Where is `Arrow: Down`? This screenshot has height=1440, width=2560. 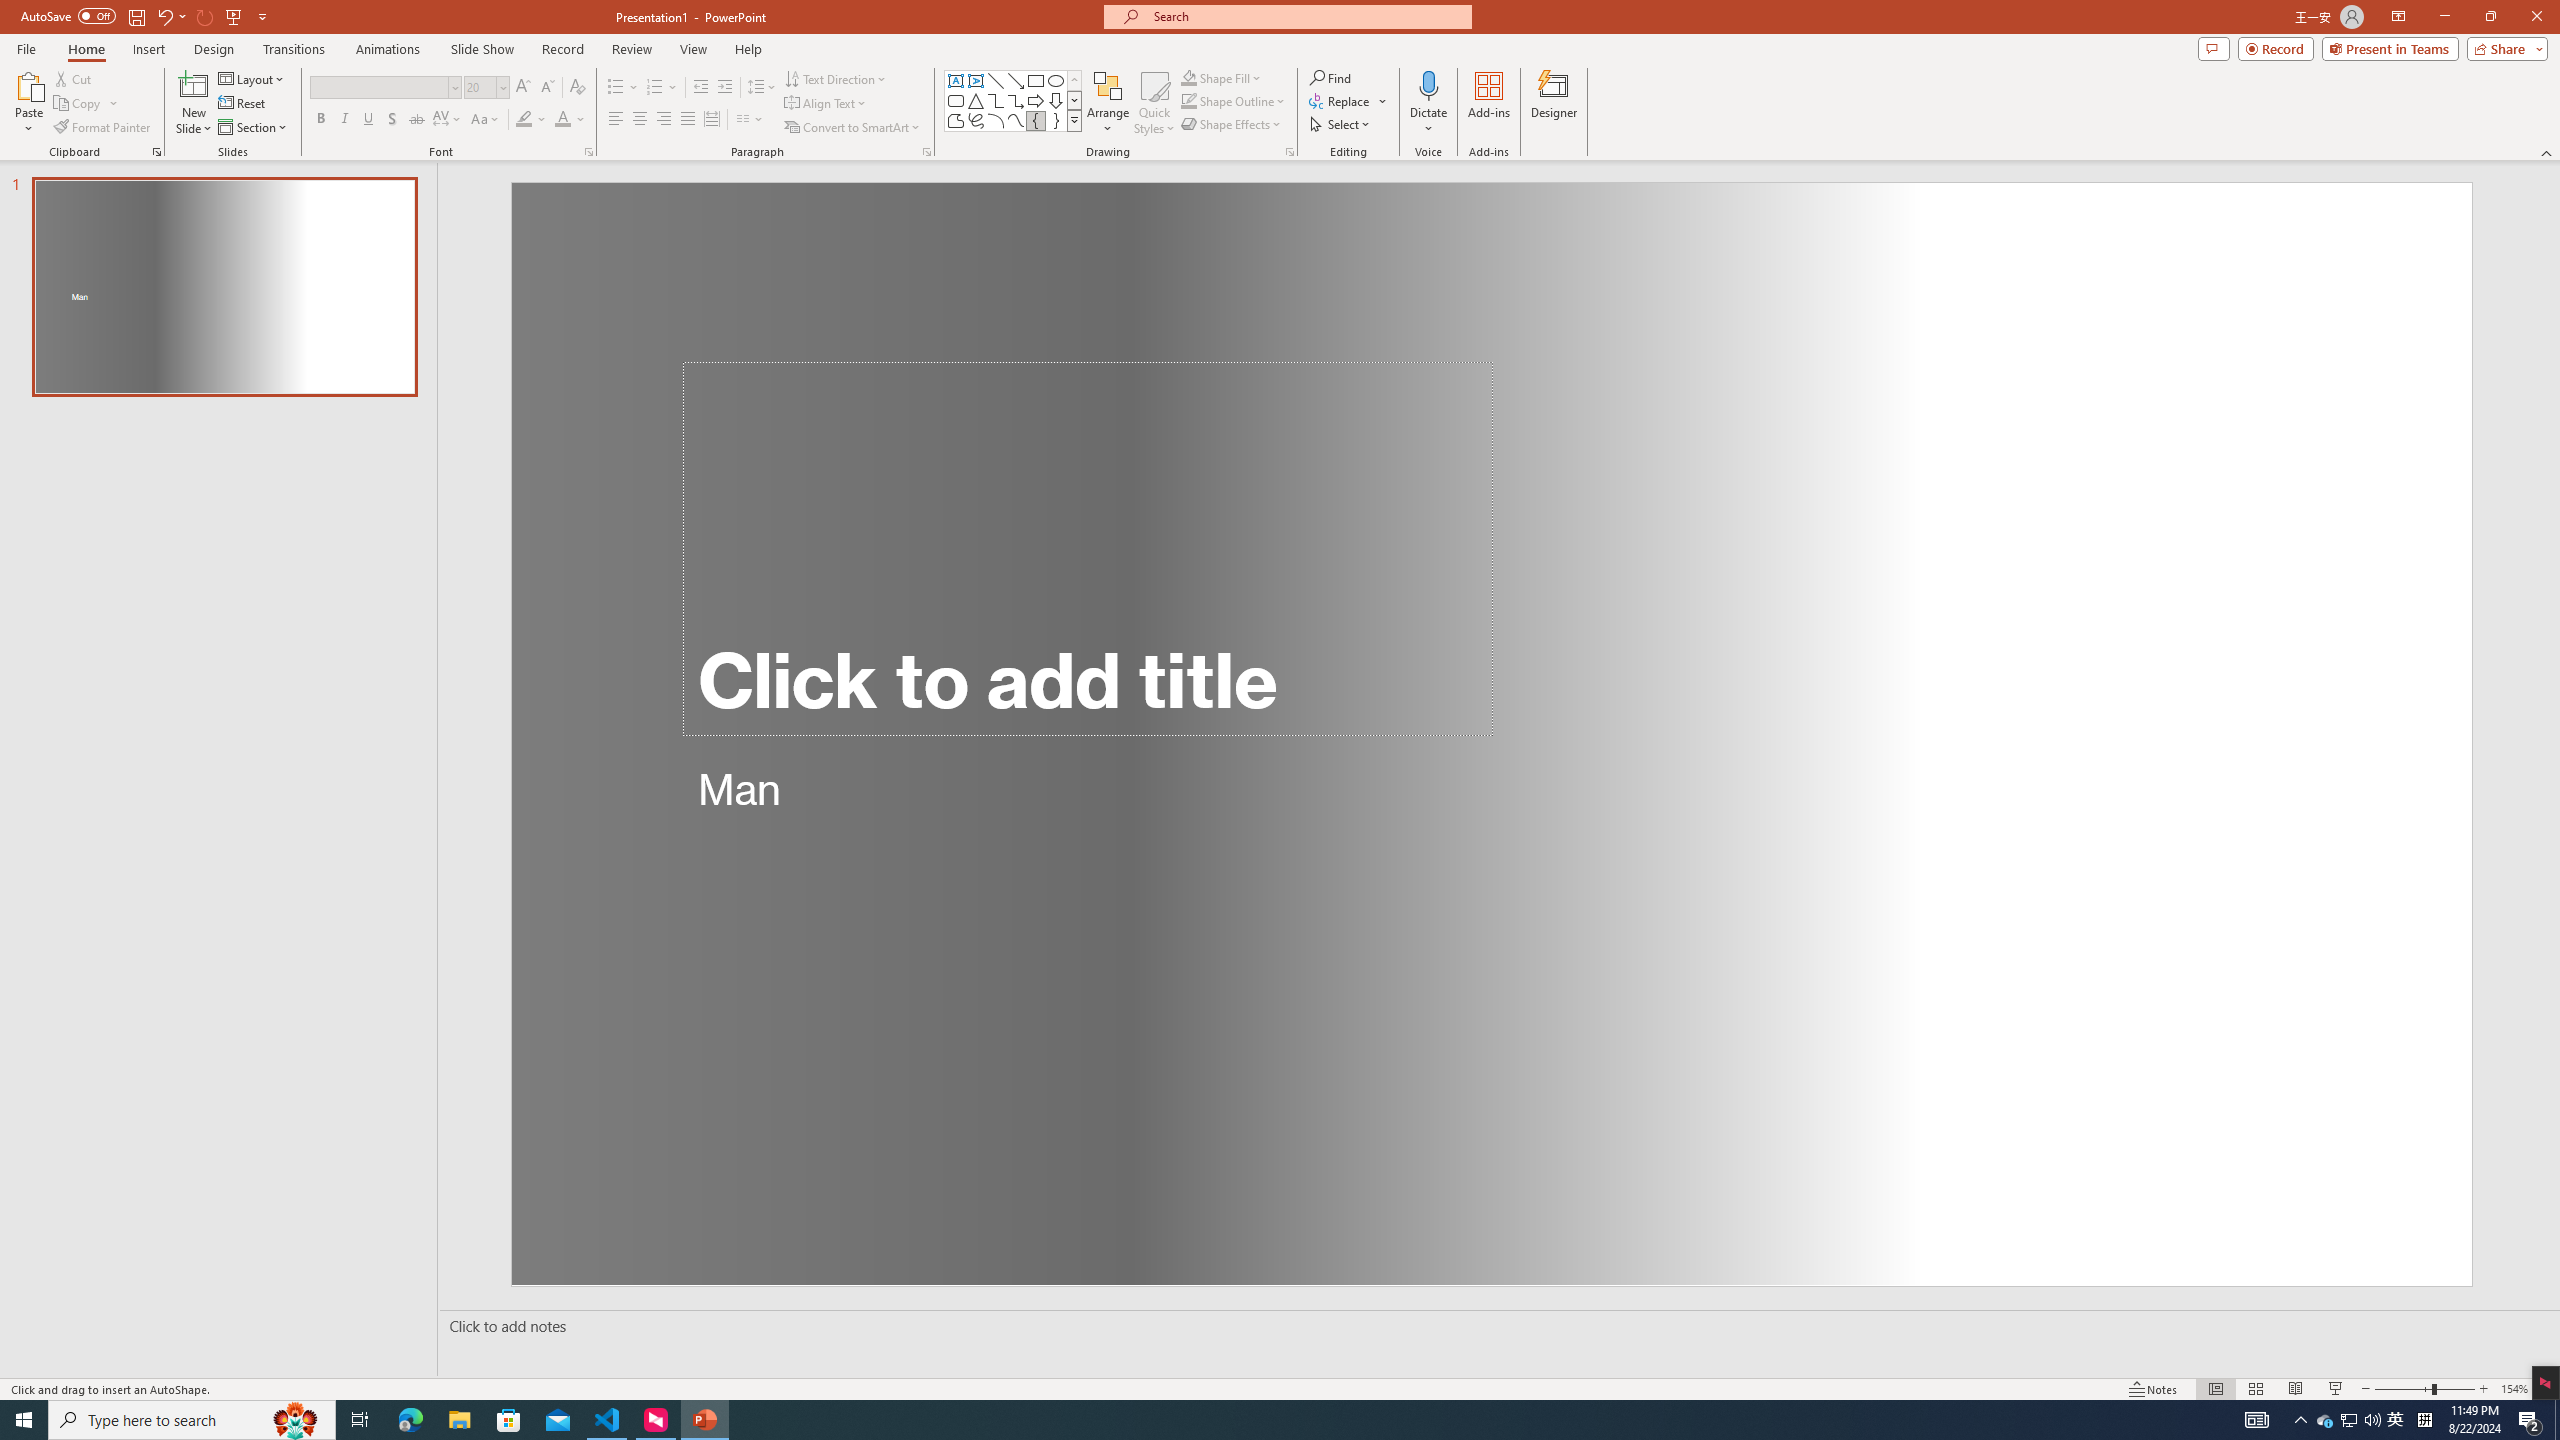 Arrow: Down is located at coordinates (1056, 100).